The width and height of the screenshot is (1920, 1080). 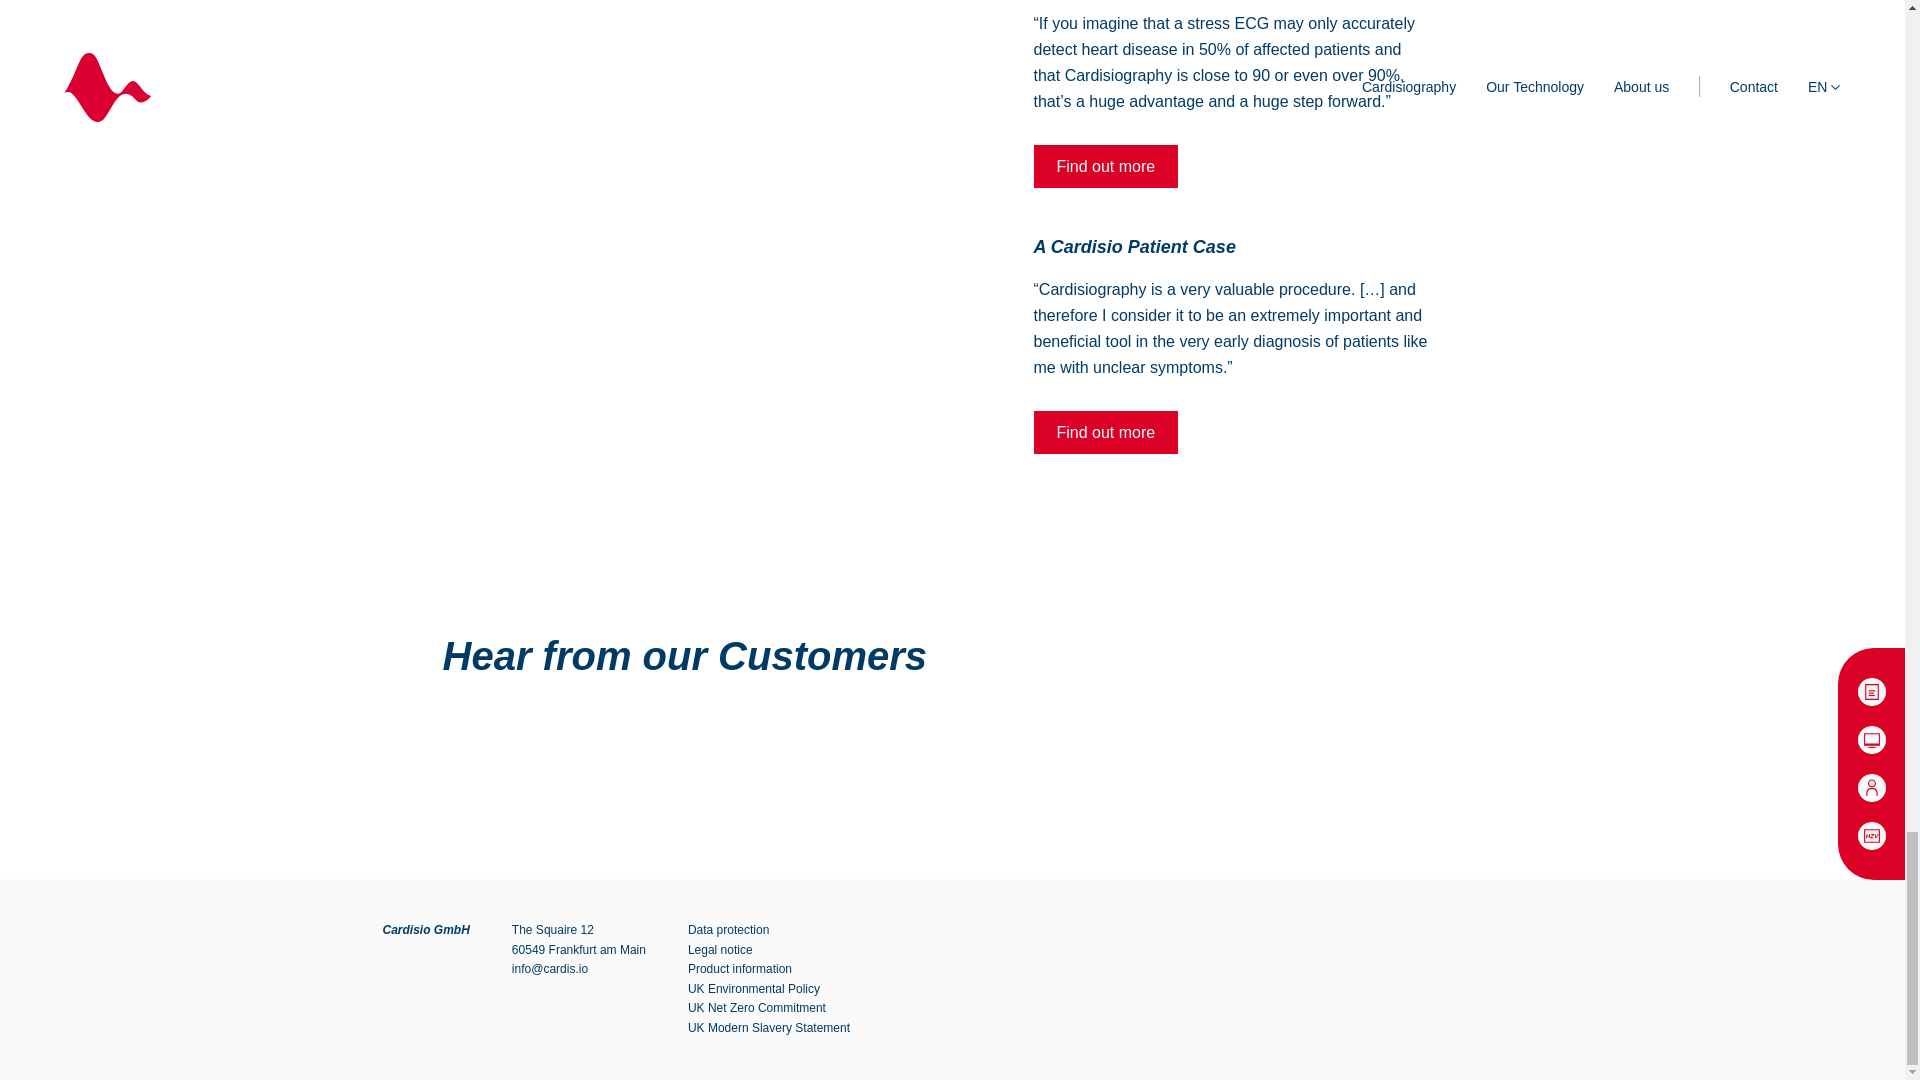 What do you see at coordinates (739, 969) in the screenshot?
I see `Product information` at bounding box center [739, 969].